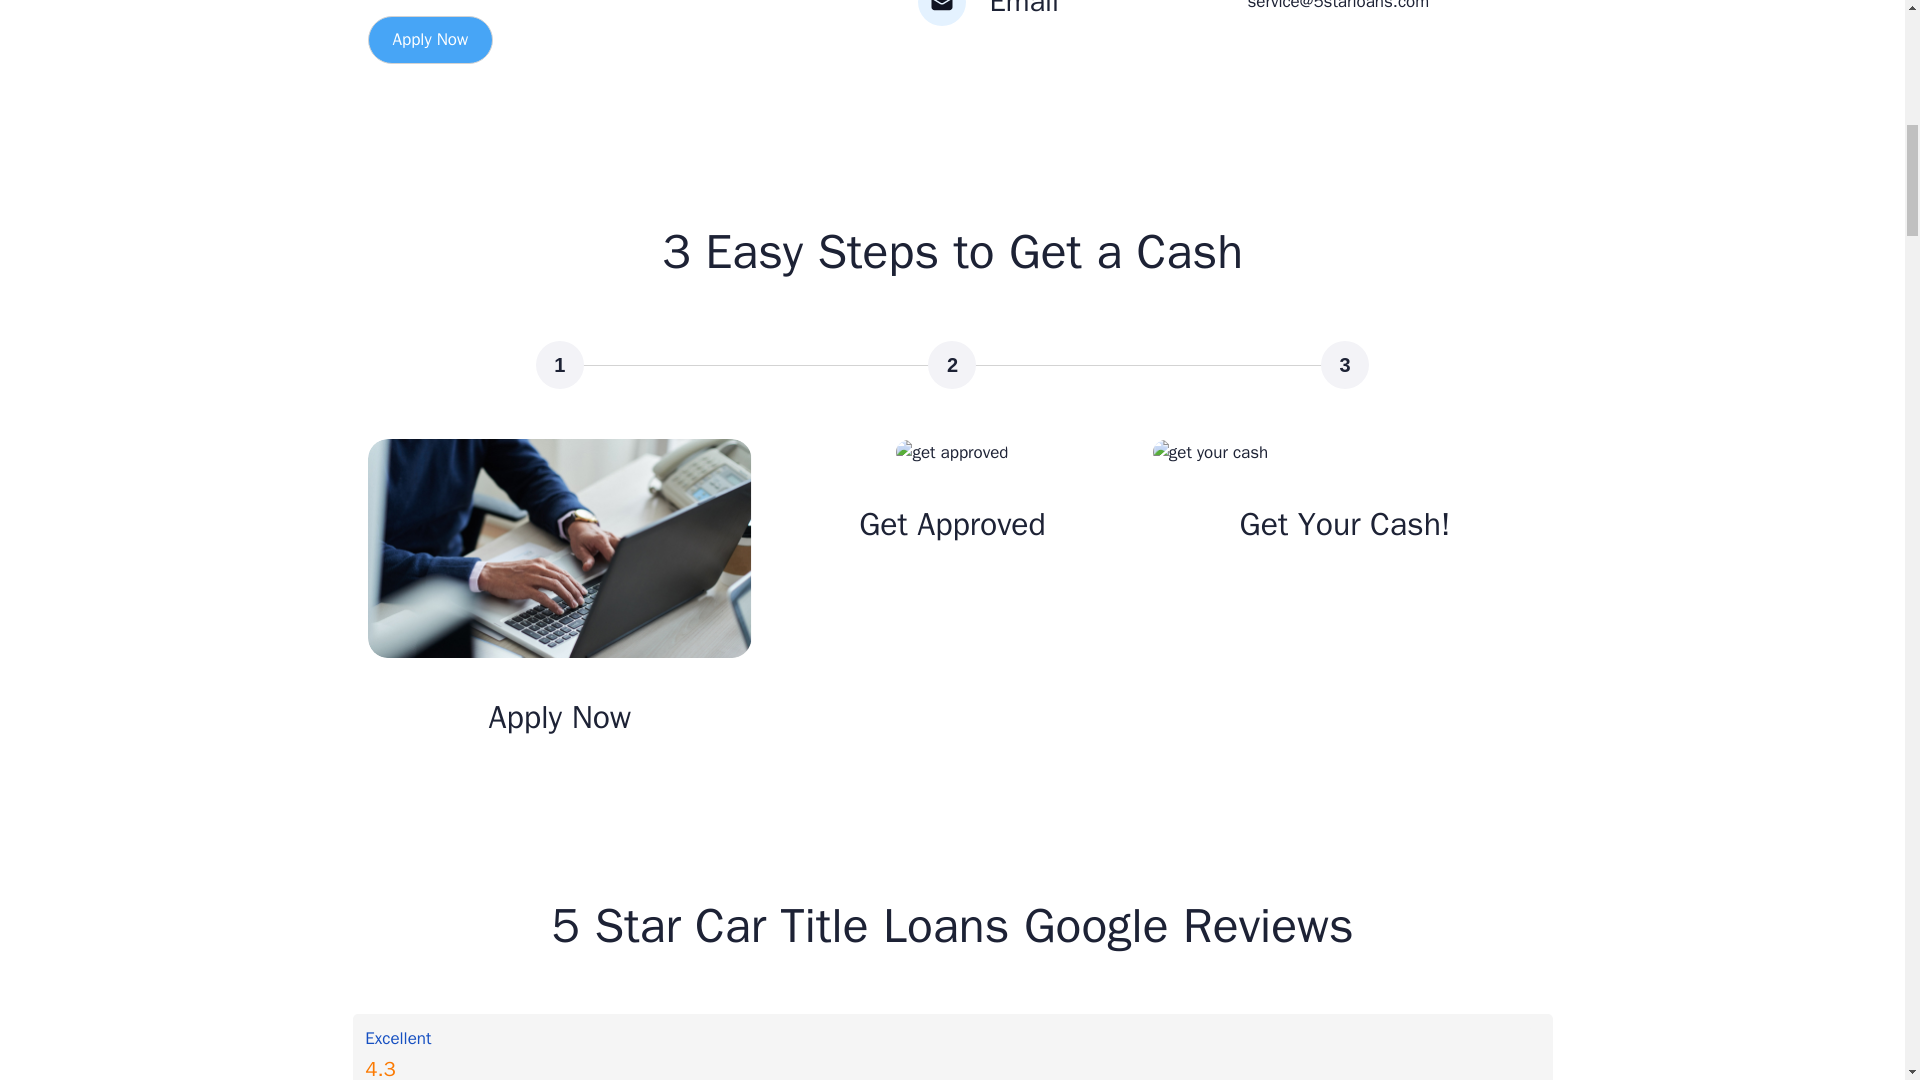  I want to click on Image, so click(560, 548).